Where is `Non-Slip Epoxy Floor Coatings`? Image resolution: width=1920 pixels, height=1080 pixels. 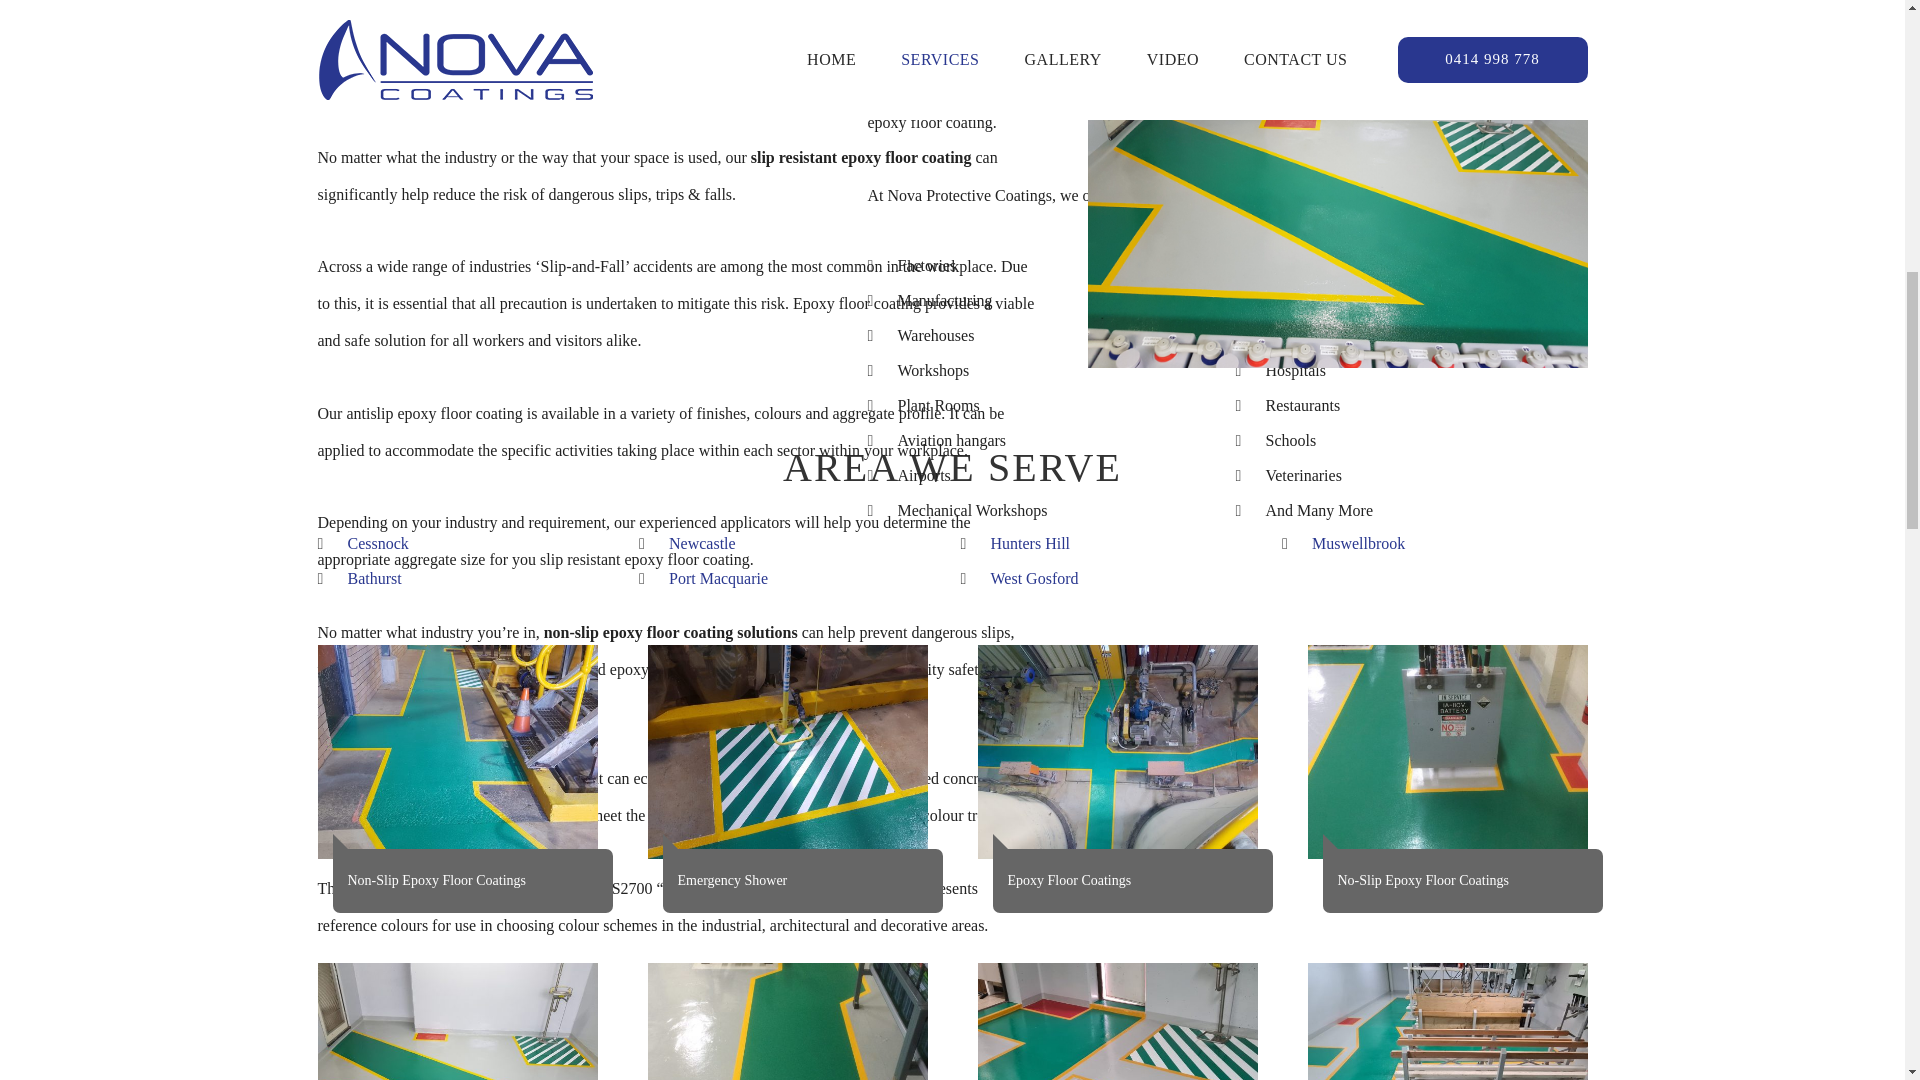 Non-Slip Epoxy Floor Coatings is located at coordinates (458, 751).